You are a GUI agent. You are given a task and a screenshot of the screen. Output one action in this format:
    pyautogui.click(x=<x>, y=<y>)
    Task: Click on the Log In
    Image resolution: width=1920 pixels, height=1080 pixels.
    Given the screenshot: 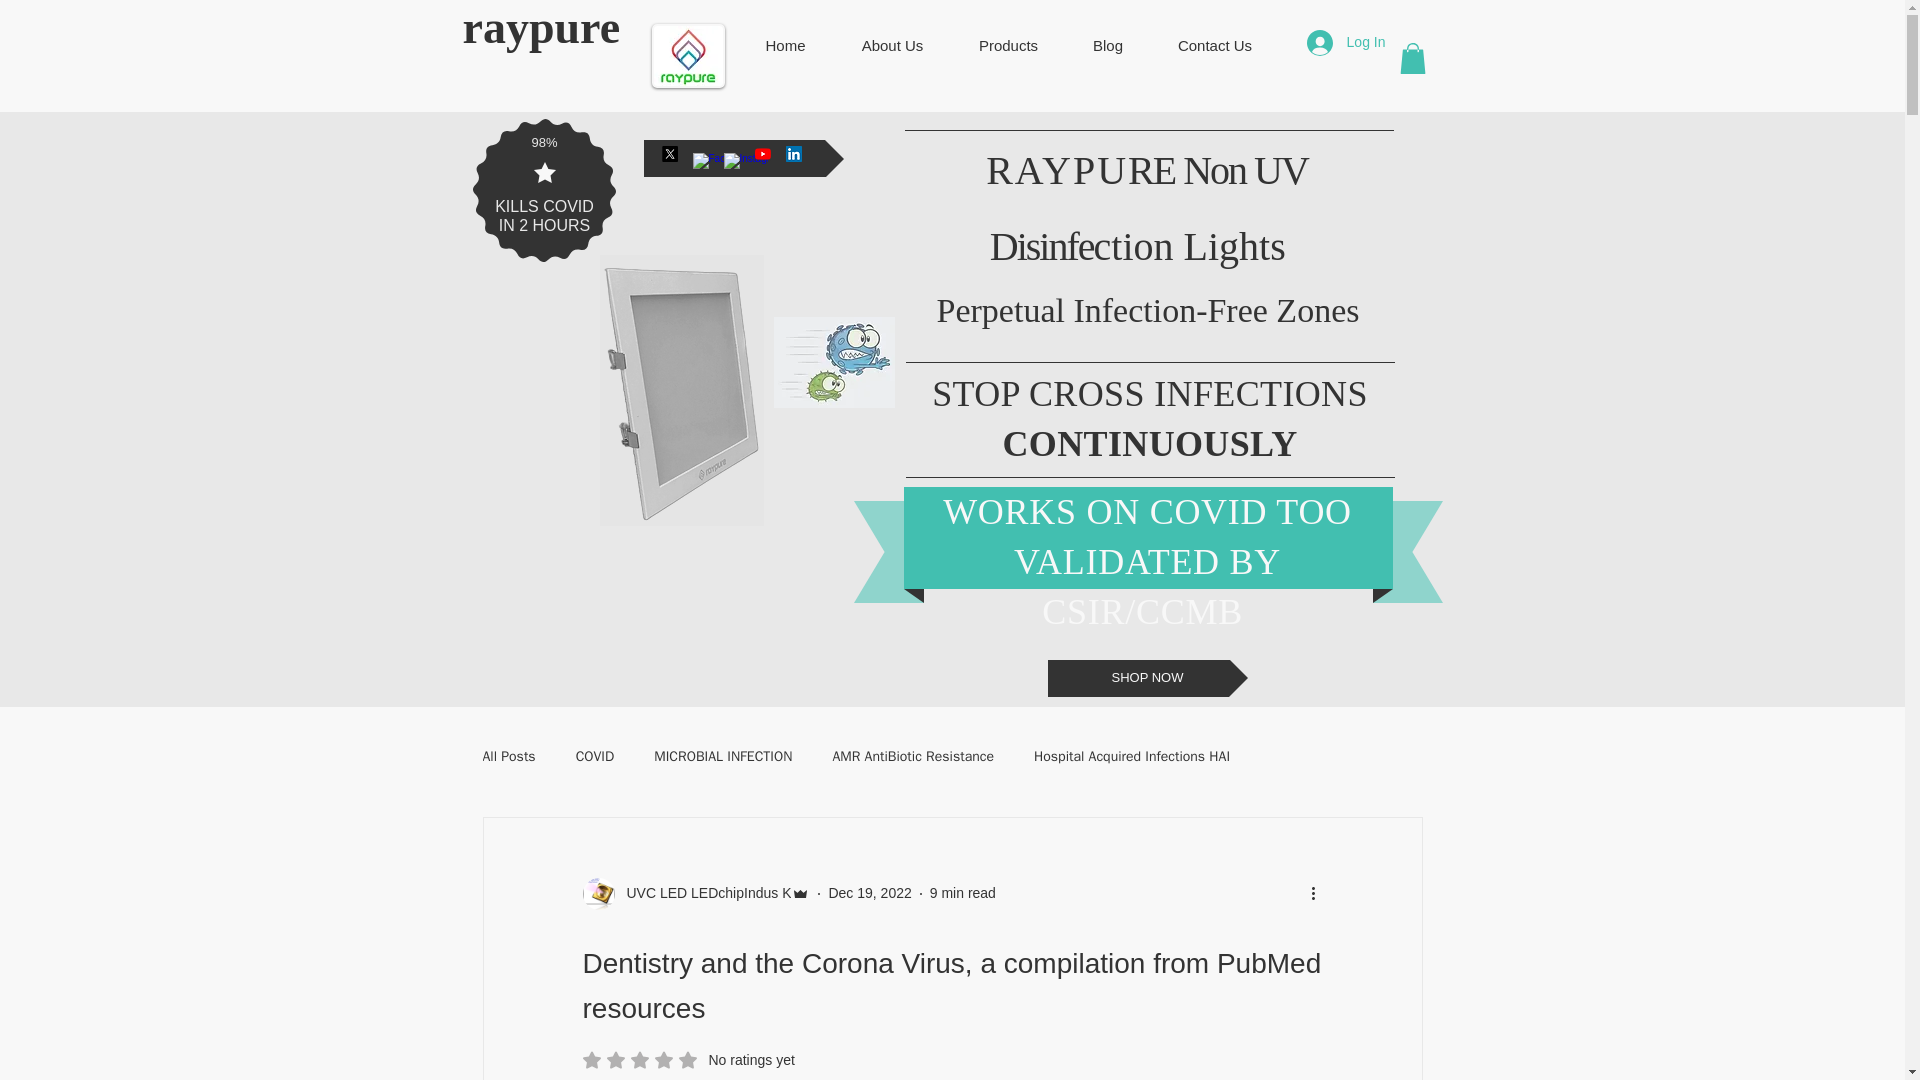 What is the action you would take?
    pyautogui.click(x=1346, y=42)
    